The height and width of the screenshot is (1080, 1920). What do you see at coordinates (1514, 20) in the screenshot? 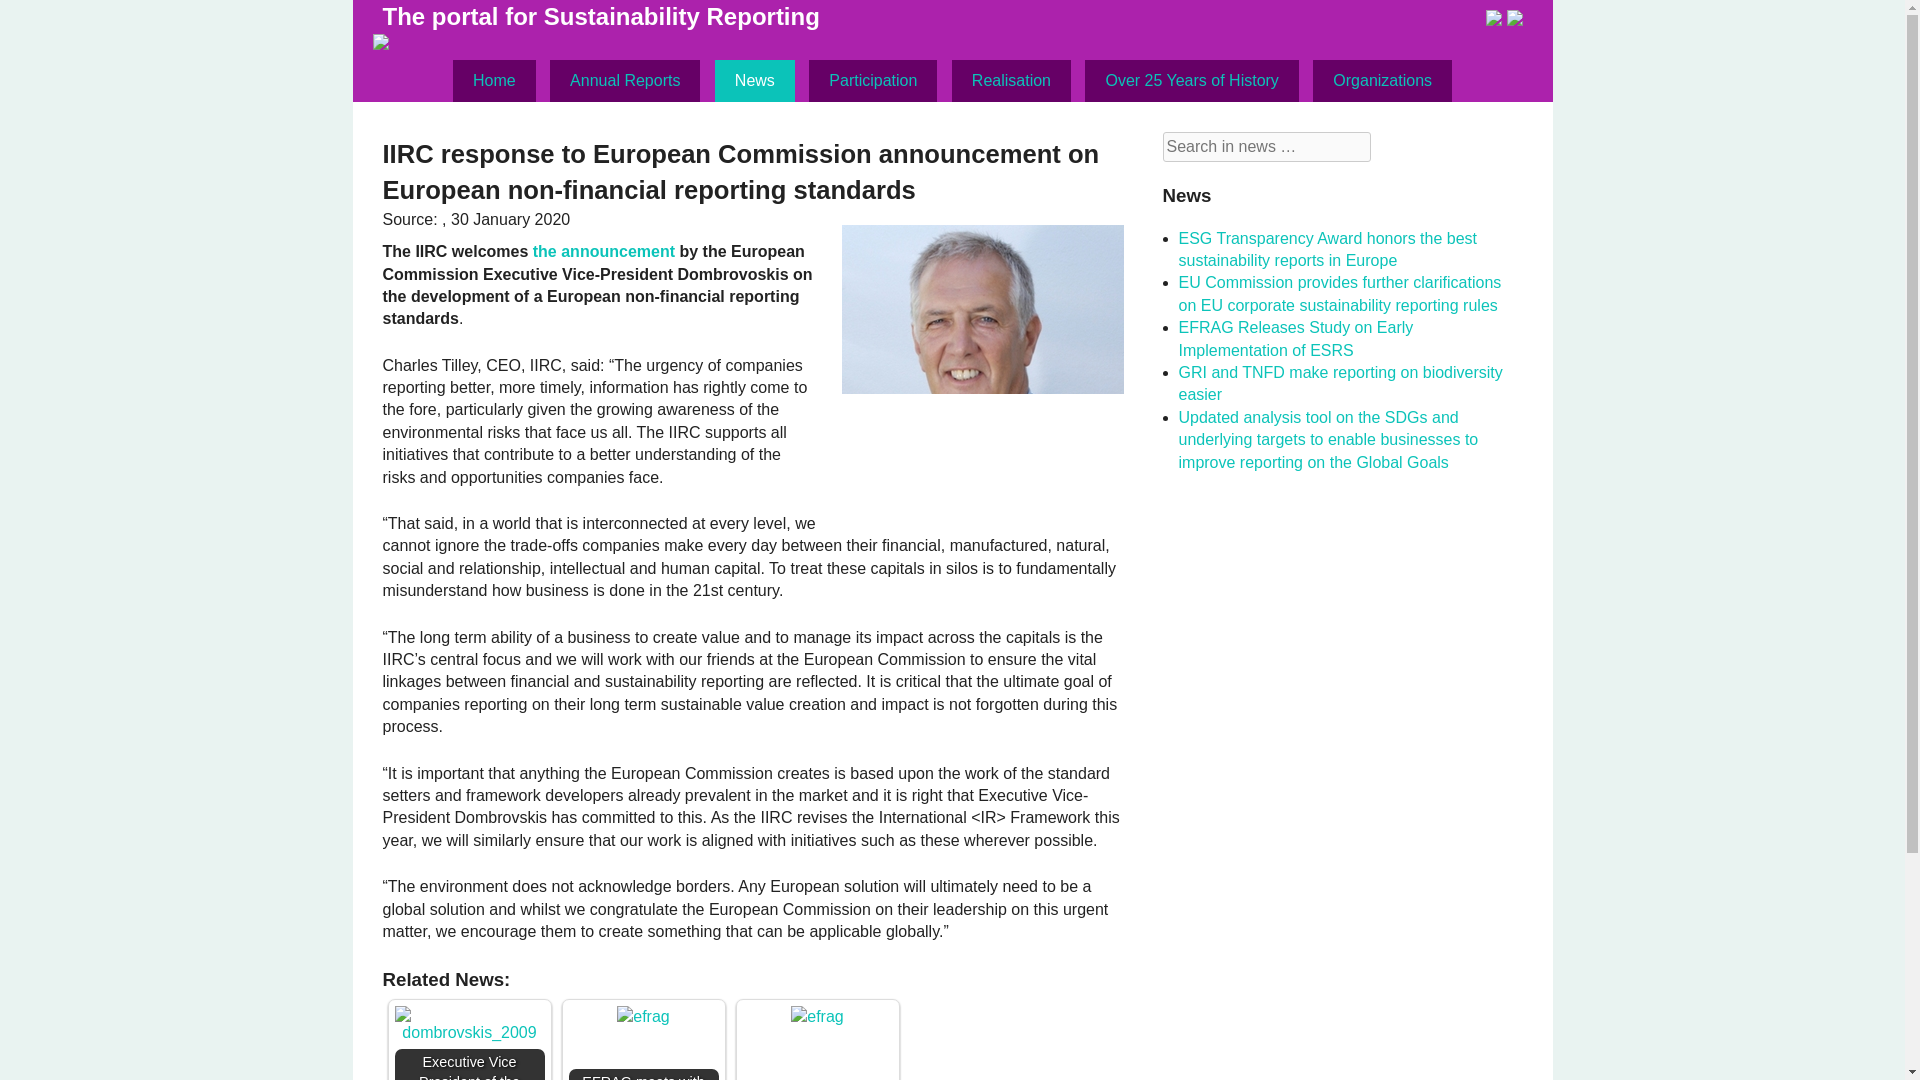
I see `Twitter` at bounding box center [1514, 20].